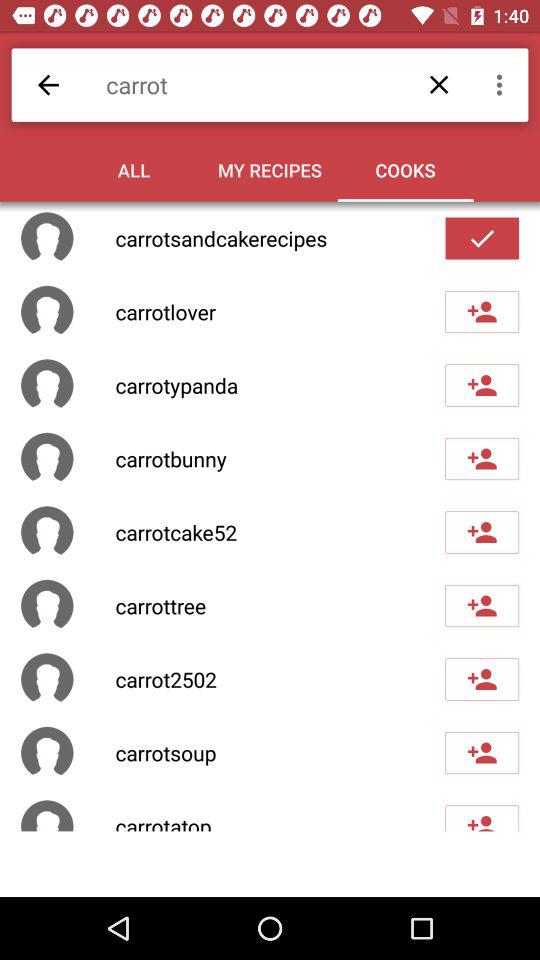 This screenshot has width=540, height=960. What do you see at coordinates (482, 606) in the screenshot?
I see `add friend` at bounding box center [482, 606].